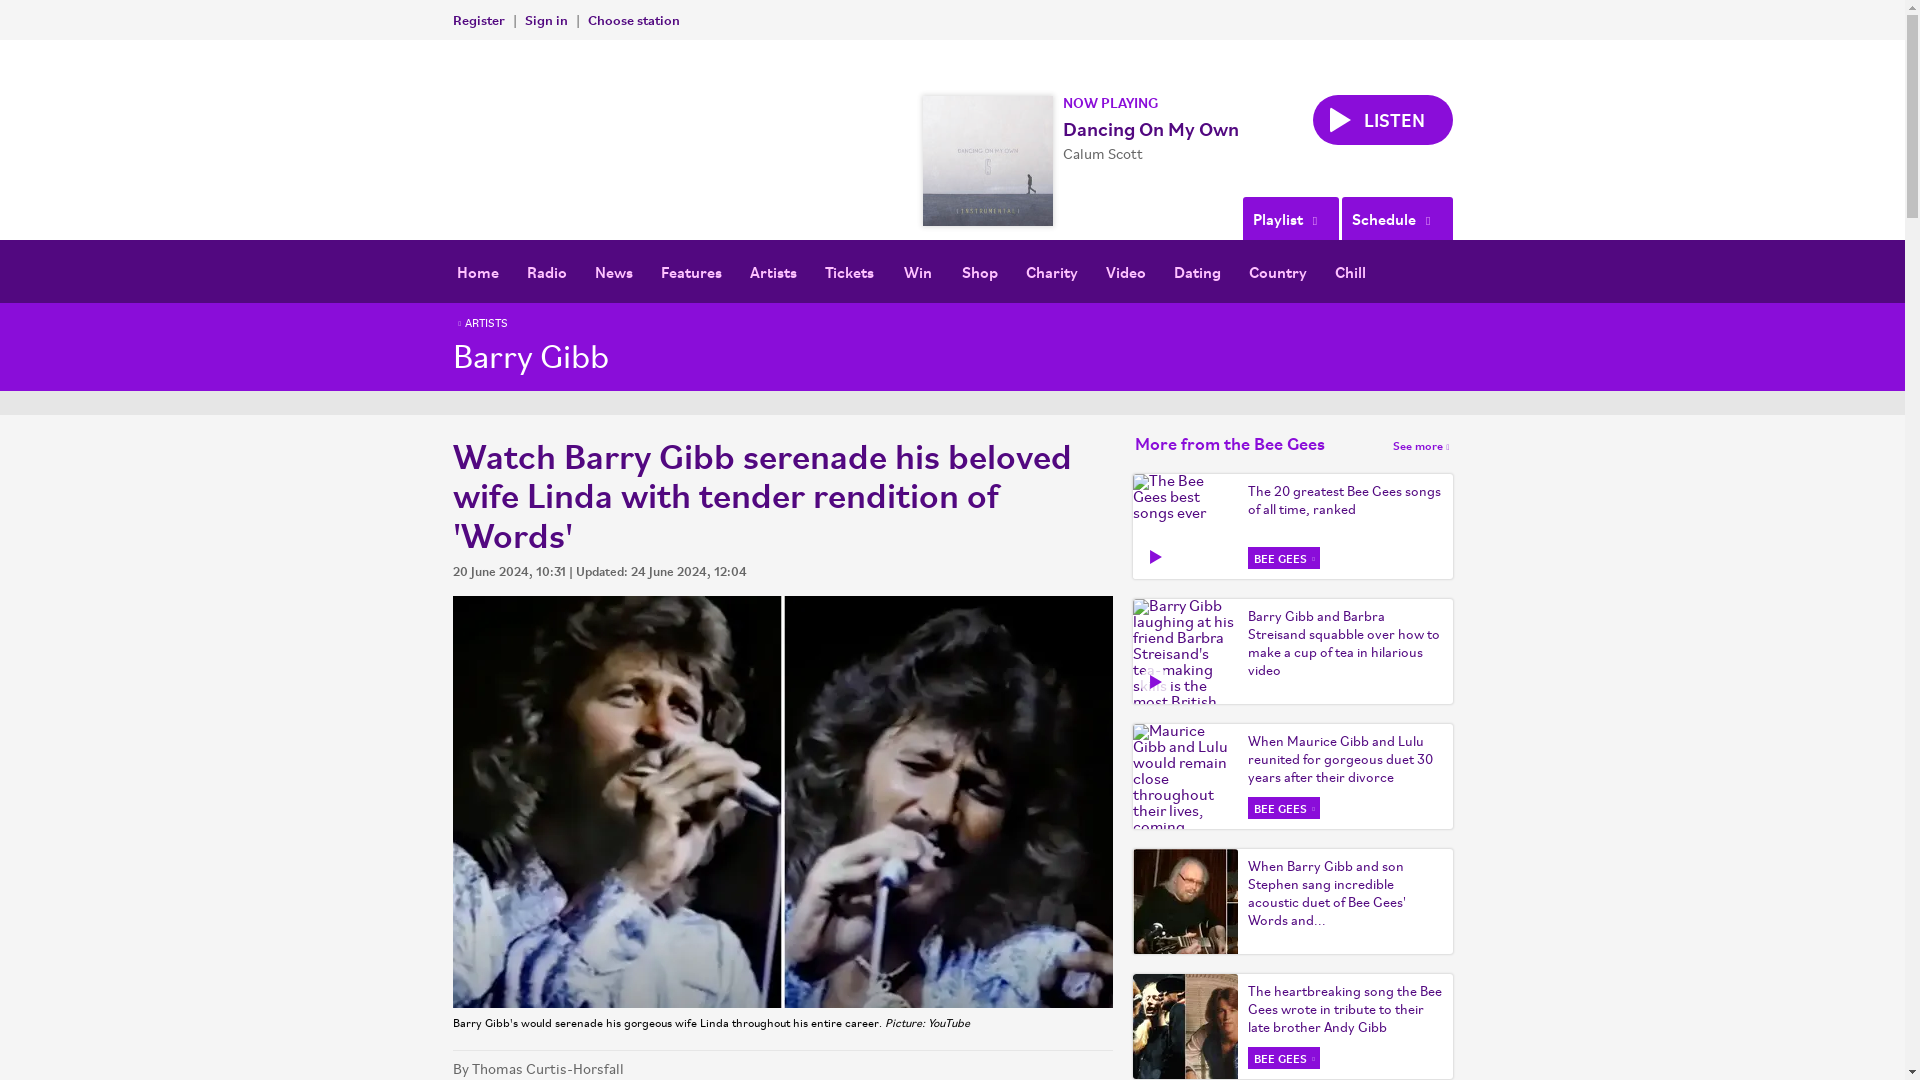  What do you see at coordinates (480, 324) in the screenshot?
I see `ARTISTS` at bounding box center [480, 324].